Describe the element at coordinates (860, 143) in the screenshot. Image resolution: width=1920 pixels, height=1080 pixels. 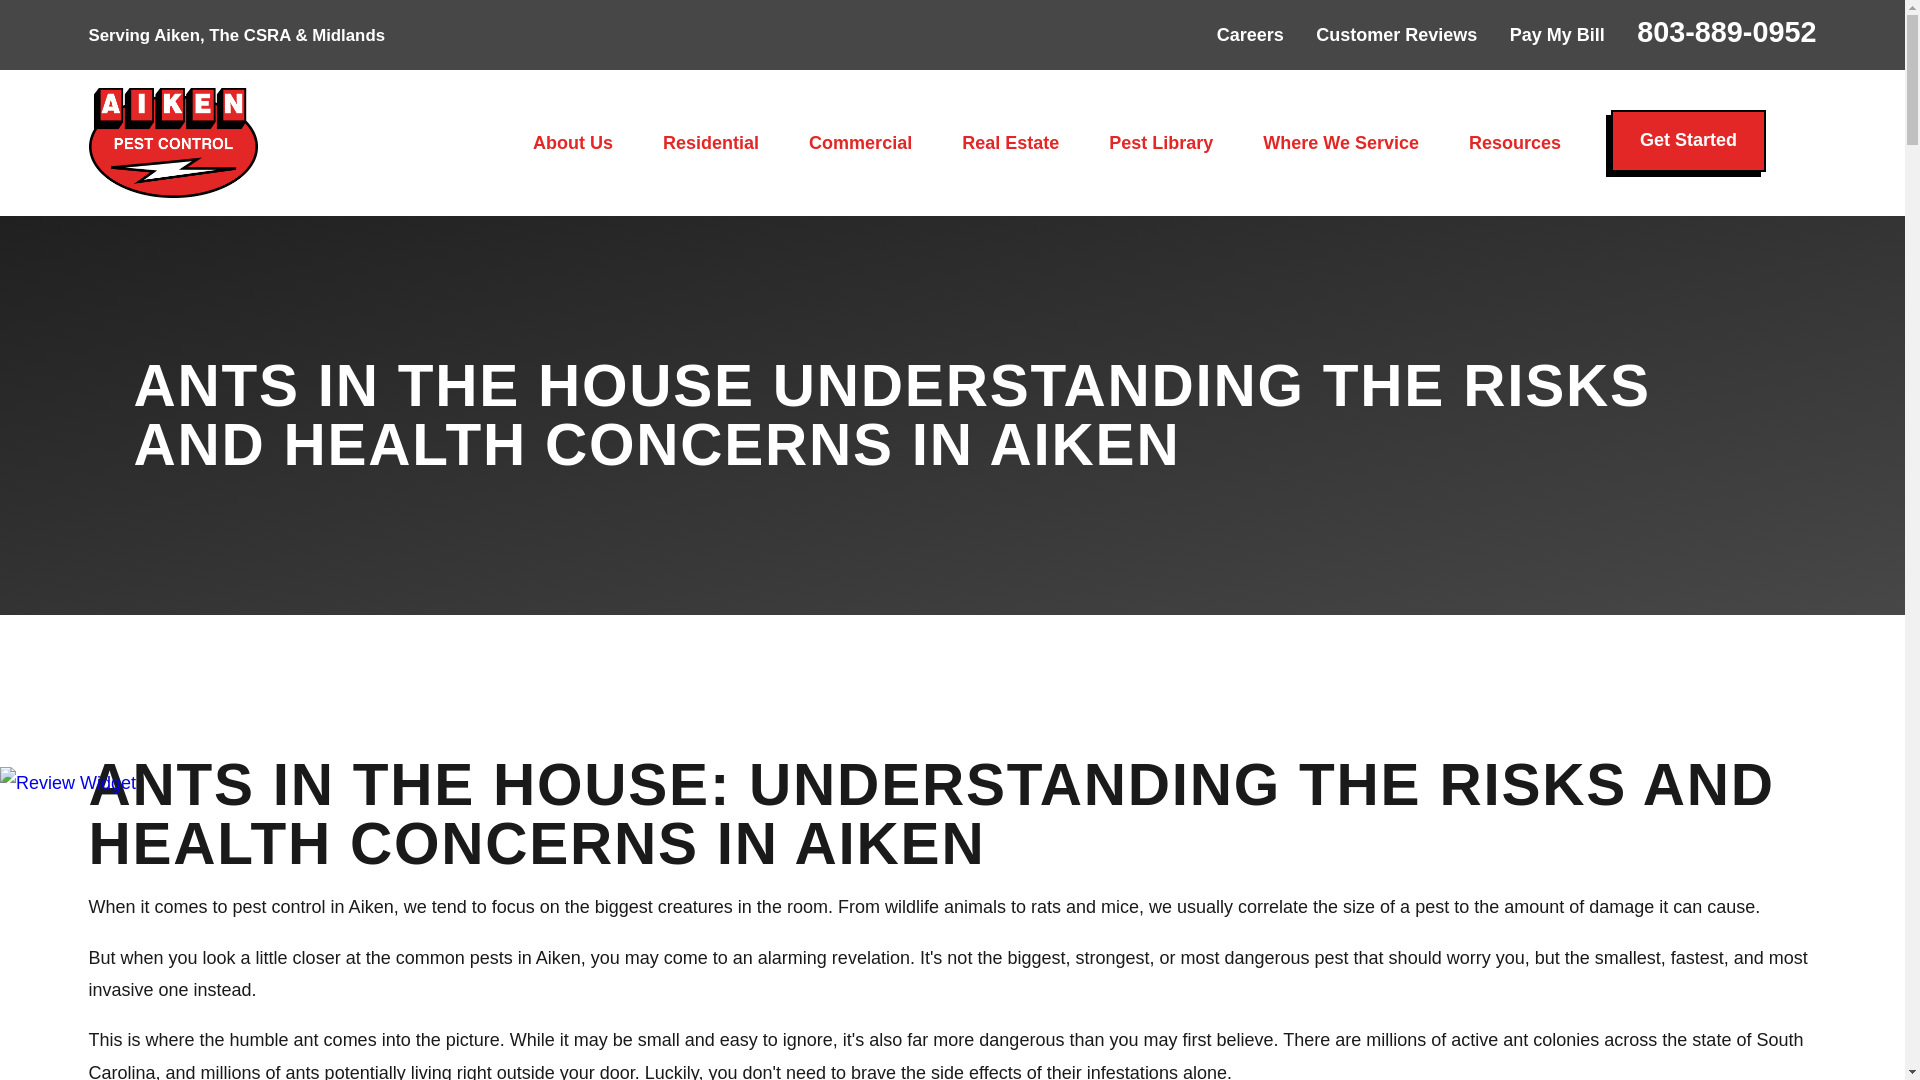
I see `Commercial` at that location.